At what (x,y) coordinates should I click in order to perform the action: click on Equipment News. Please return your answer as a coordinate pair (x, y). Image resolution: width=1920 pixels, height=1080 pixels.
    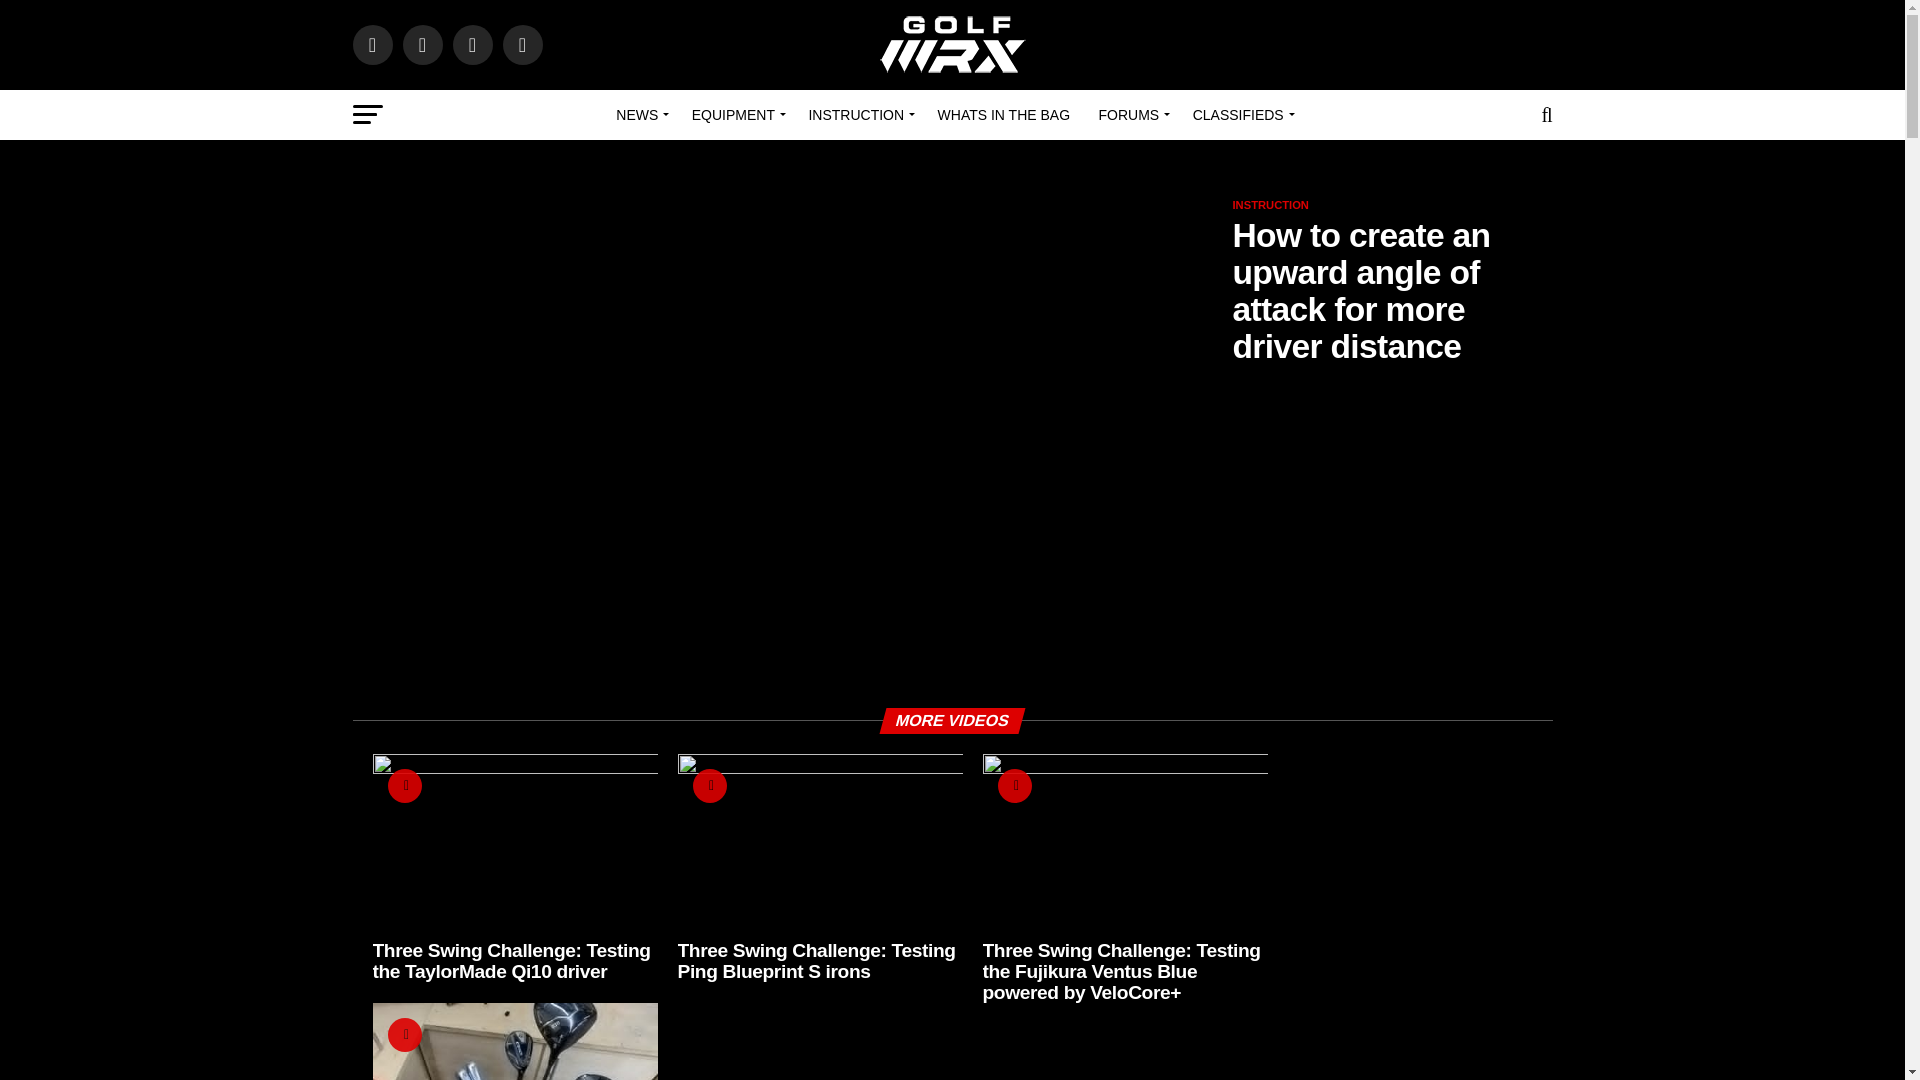
    Looking at the image, I should click on (735, 114).